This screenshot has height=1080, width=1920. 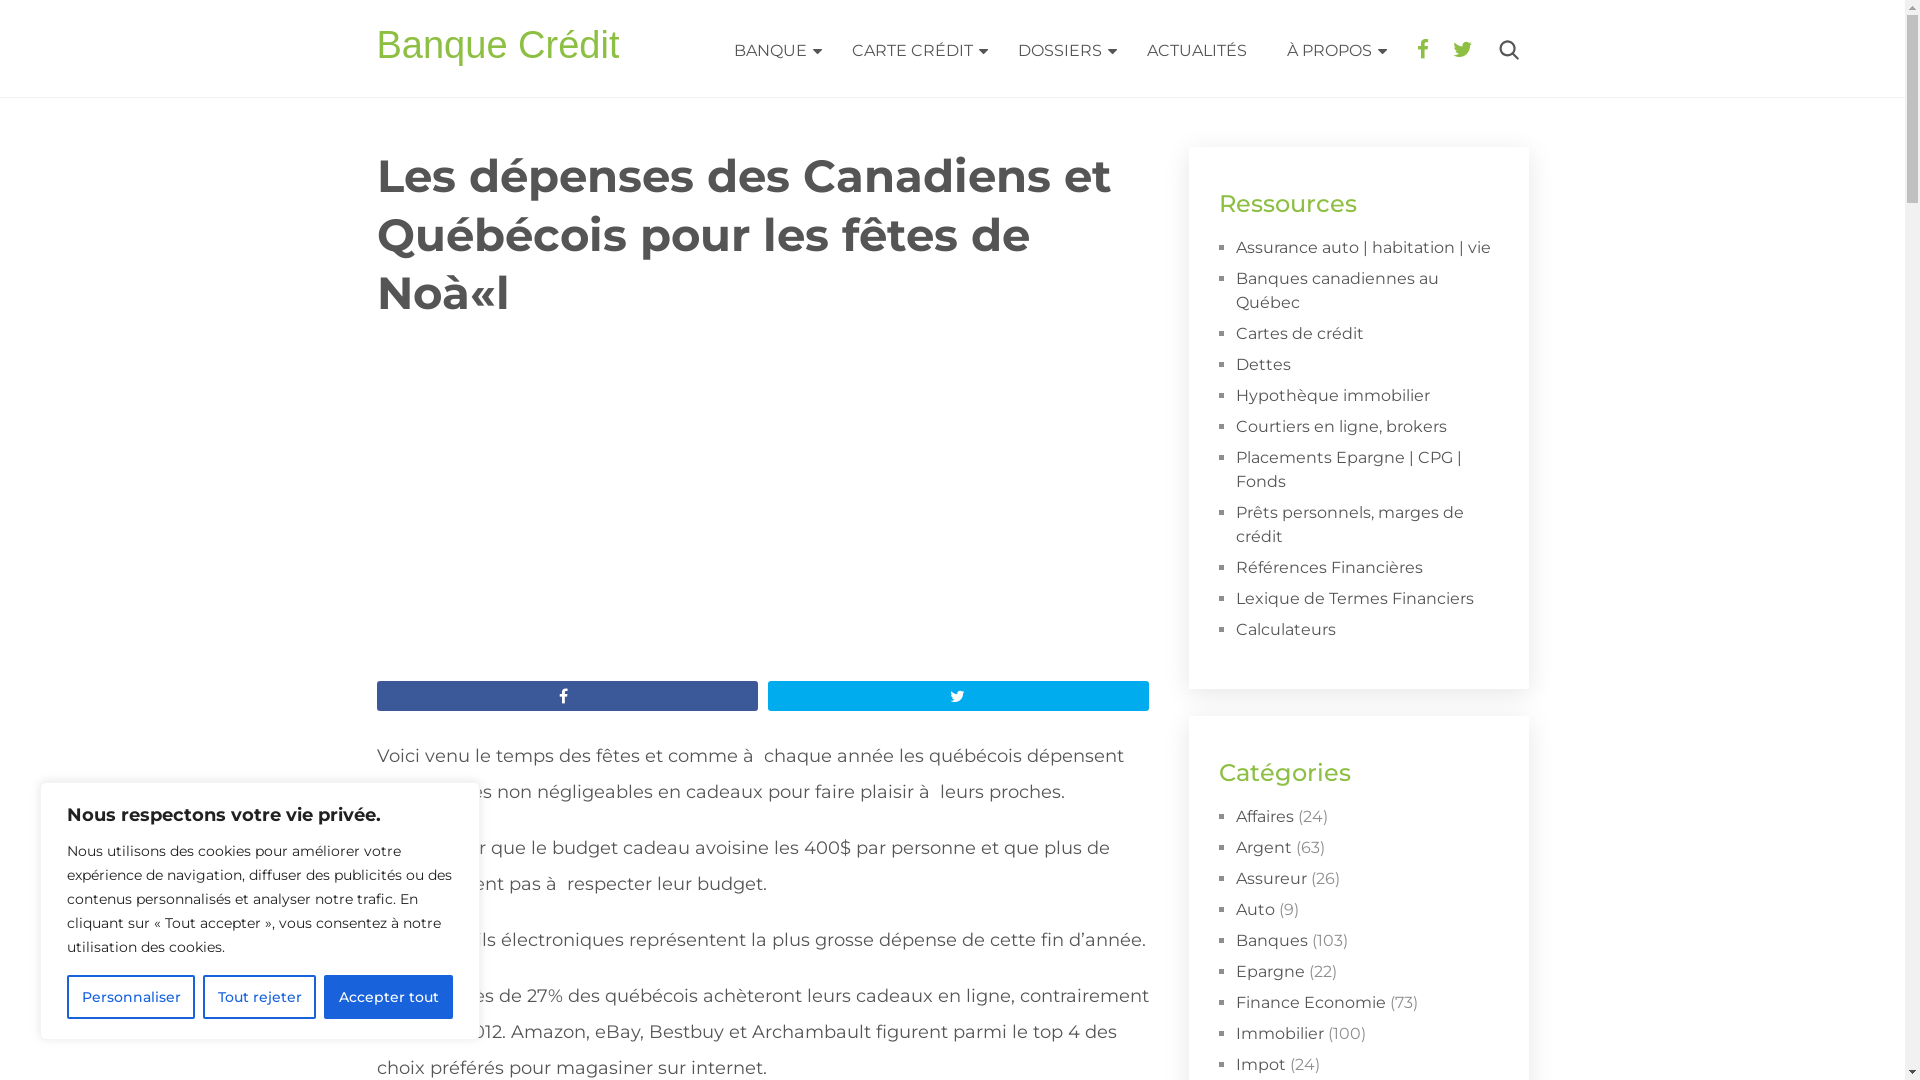 What do you see at coordinates (762, 531) in the screenshot?
I see `Advertisement` at bounding box center [762, 531].